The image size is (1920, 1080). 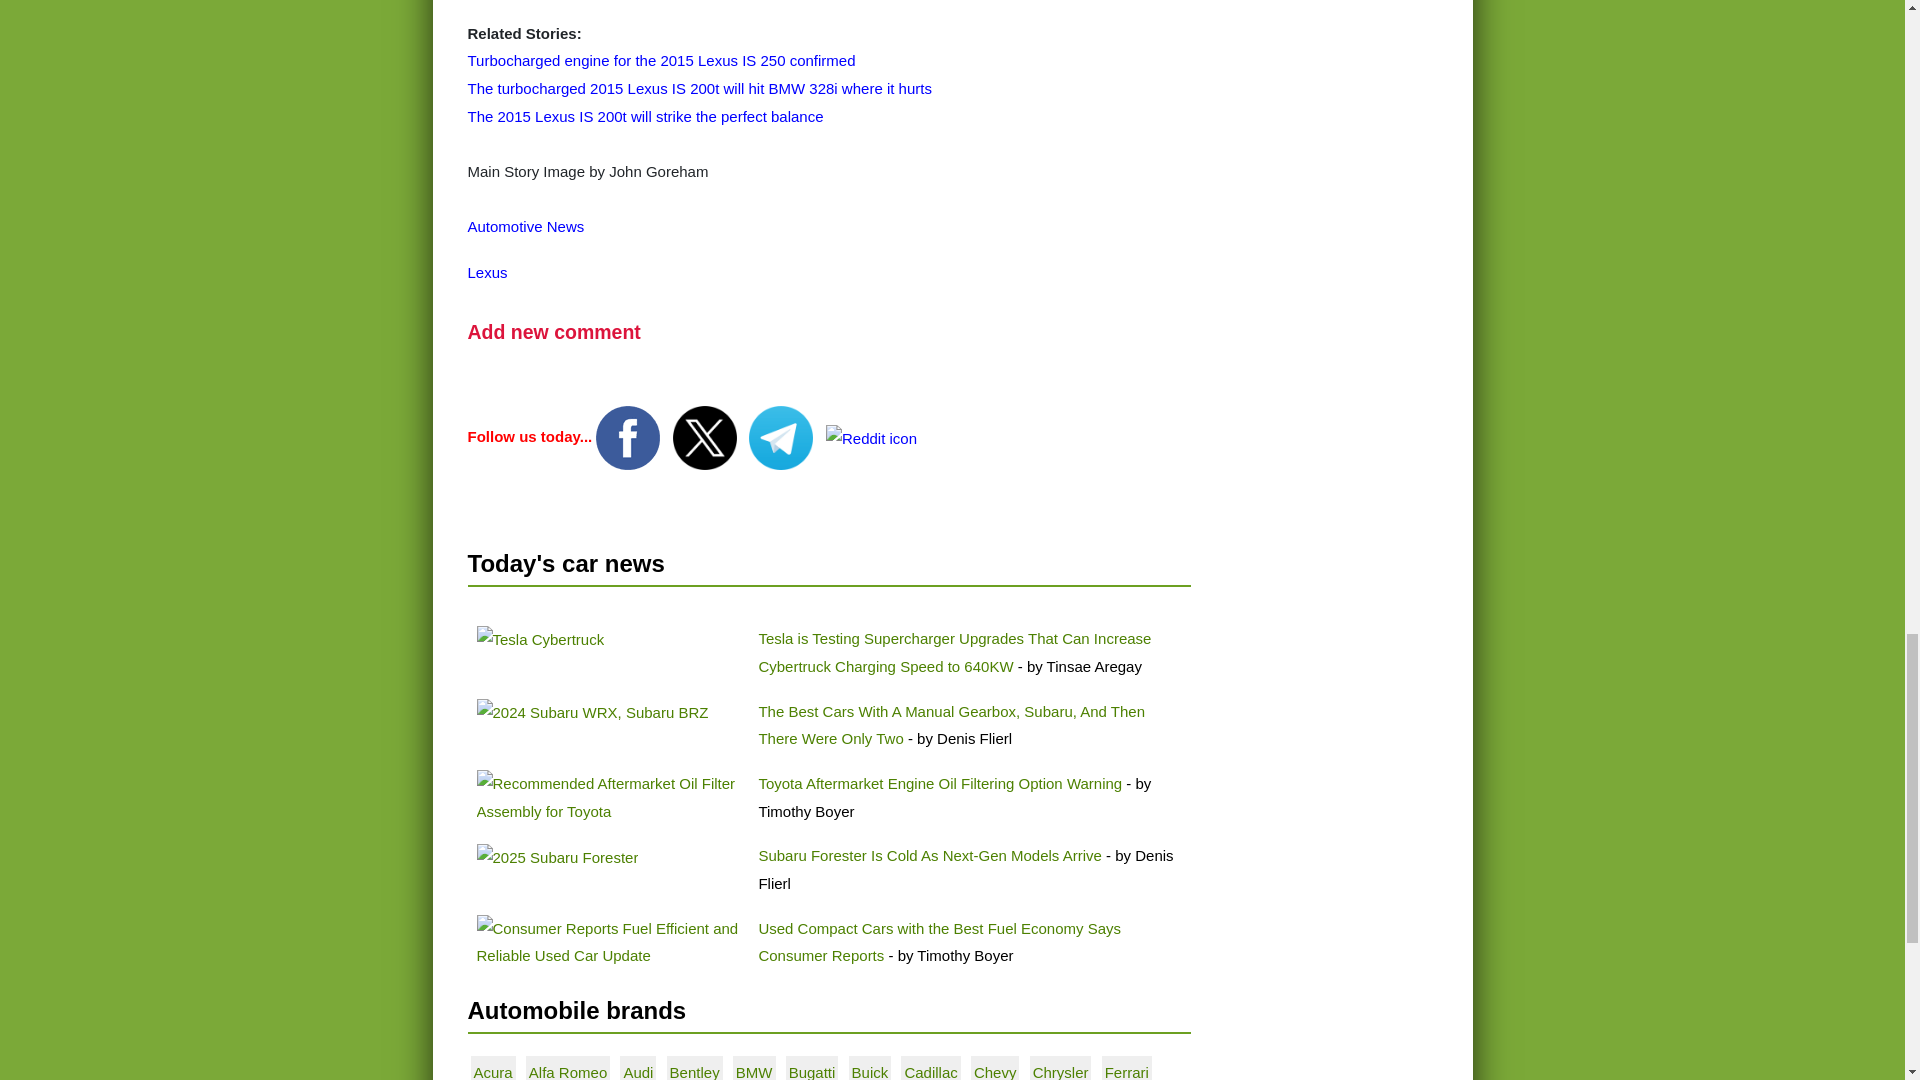 I want to click on The 2015 Lexus IS 200t will strike the perfect balance, so click(x=646, y=116).